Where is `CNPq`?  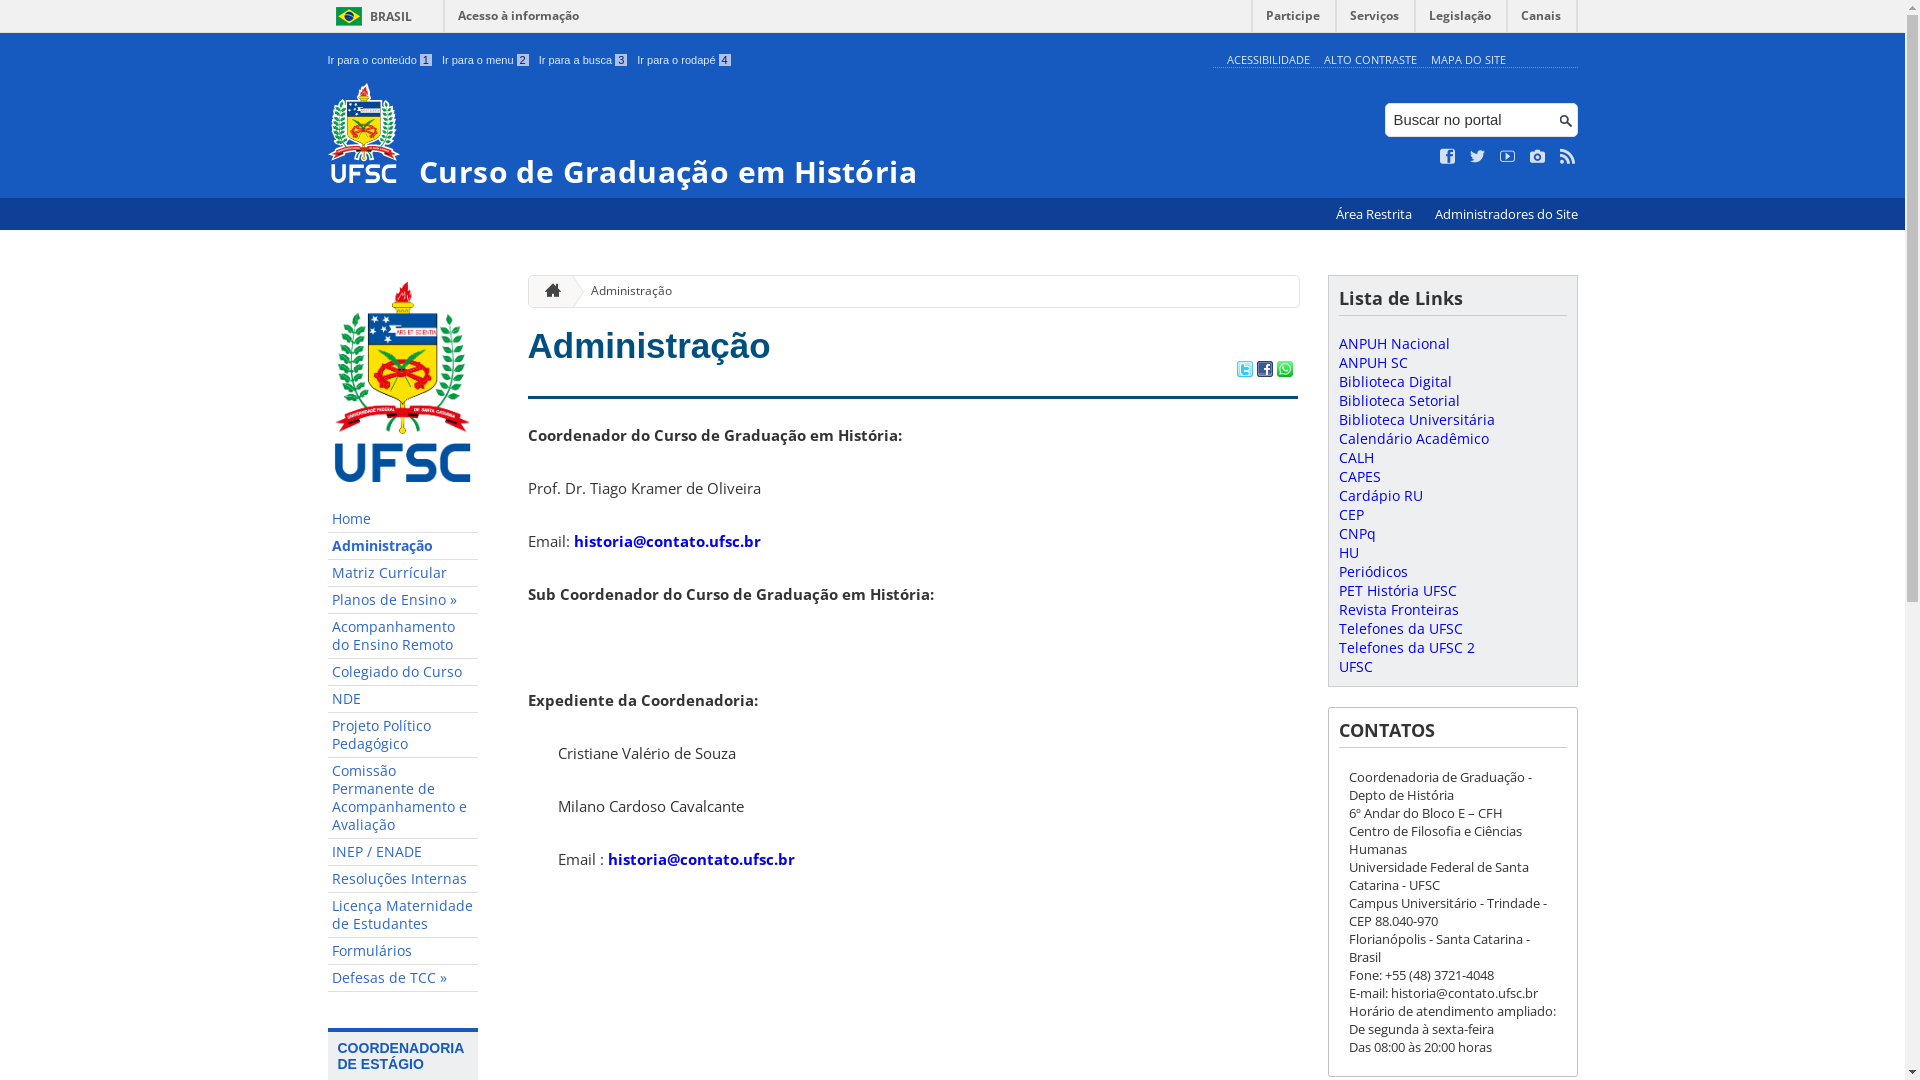 CNPq is located at coordinates (1356, 534).